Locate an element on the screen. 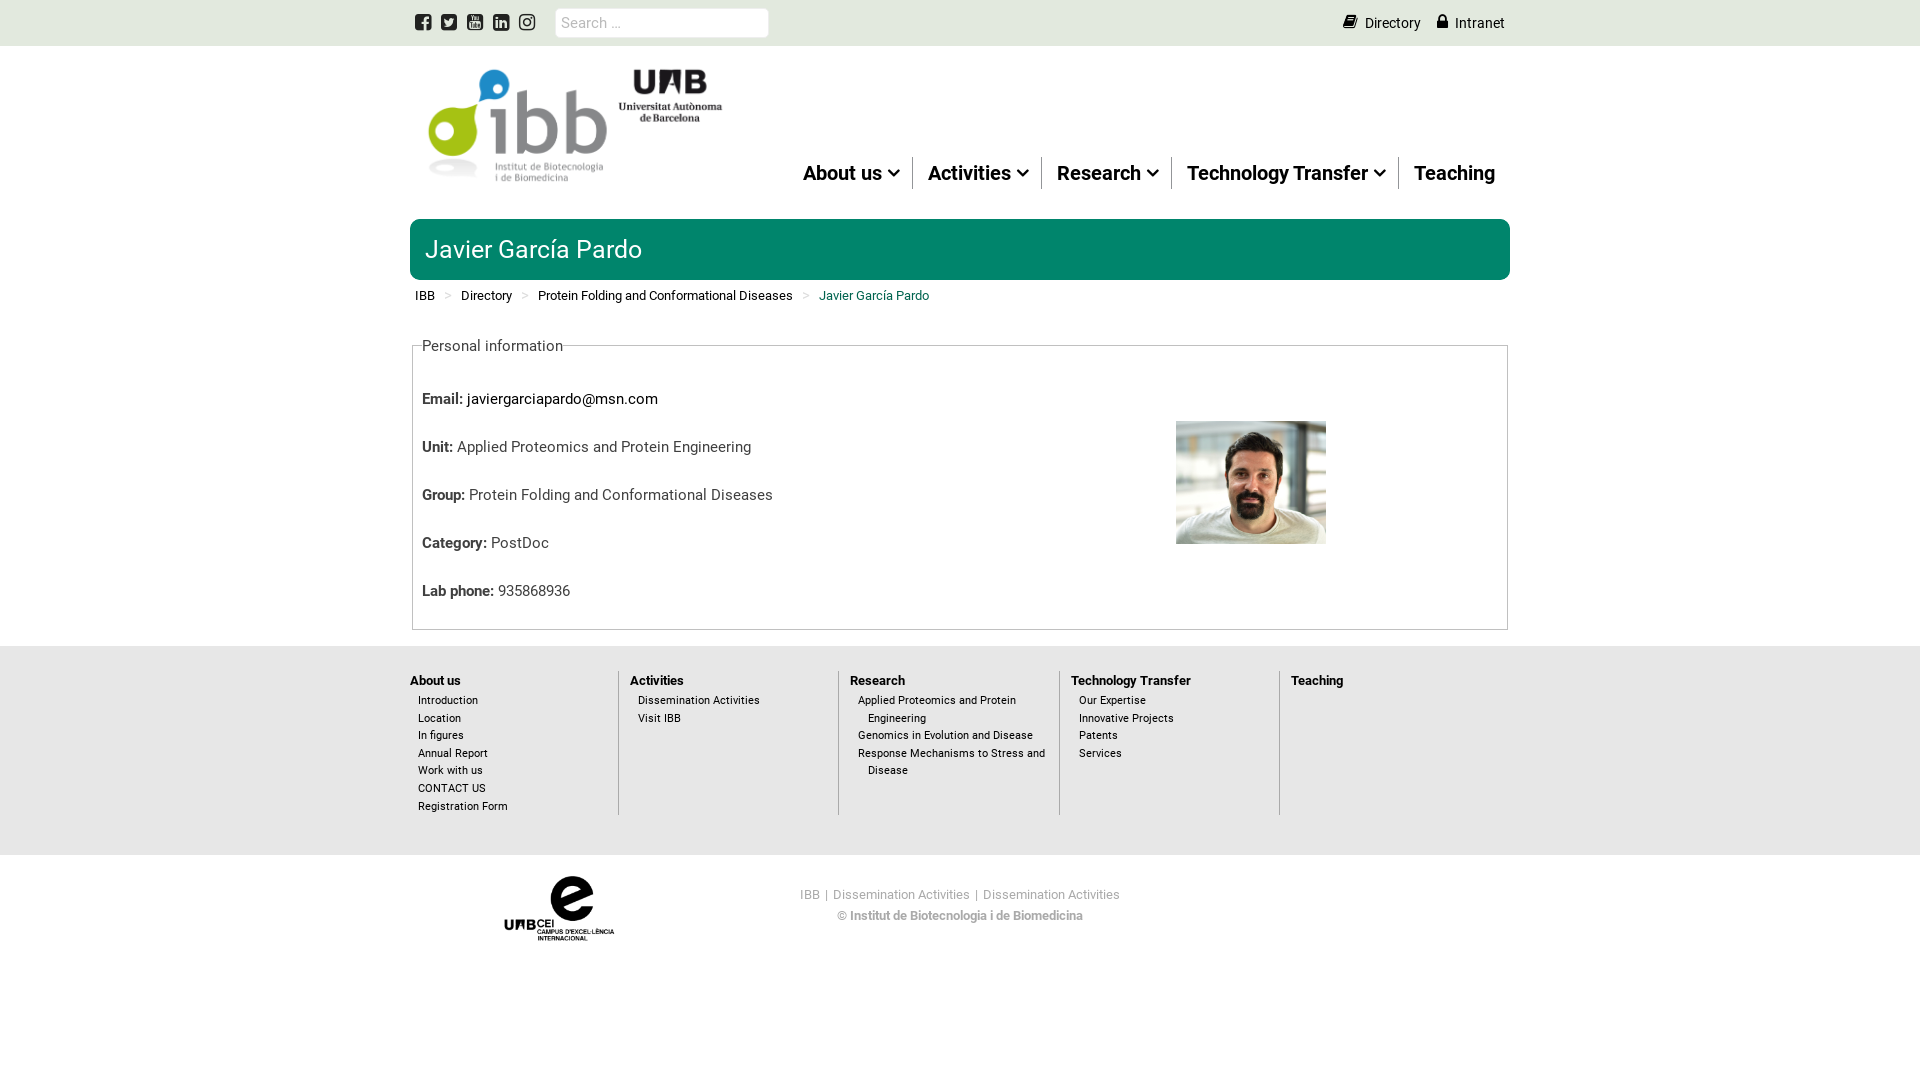  About us is located at coordinates (436, 680).